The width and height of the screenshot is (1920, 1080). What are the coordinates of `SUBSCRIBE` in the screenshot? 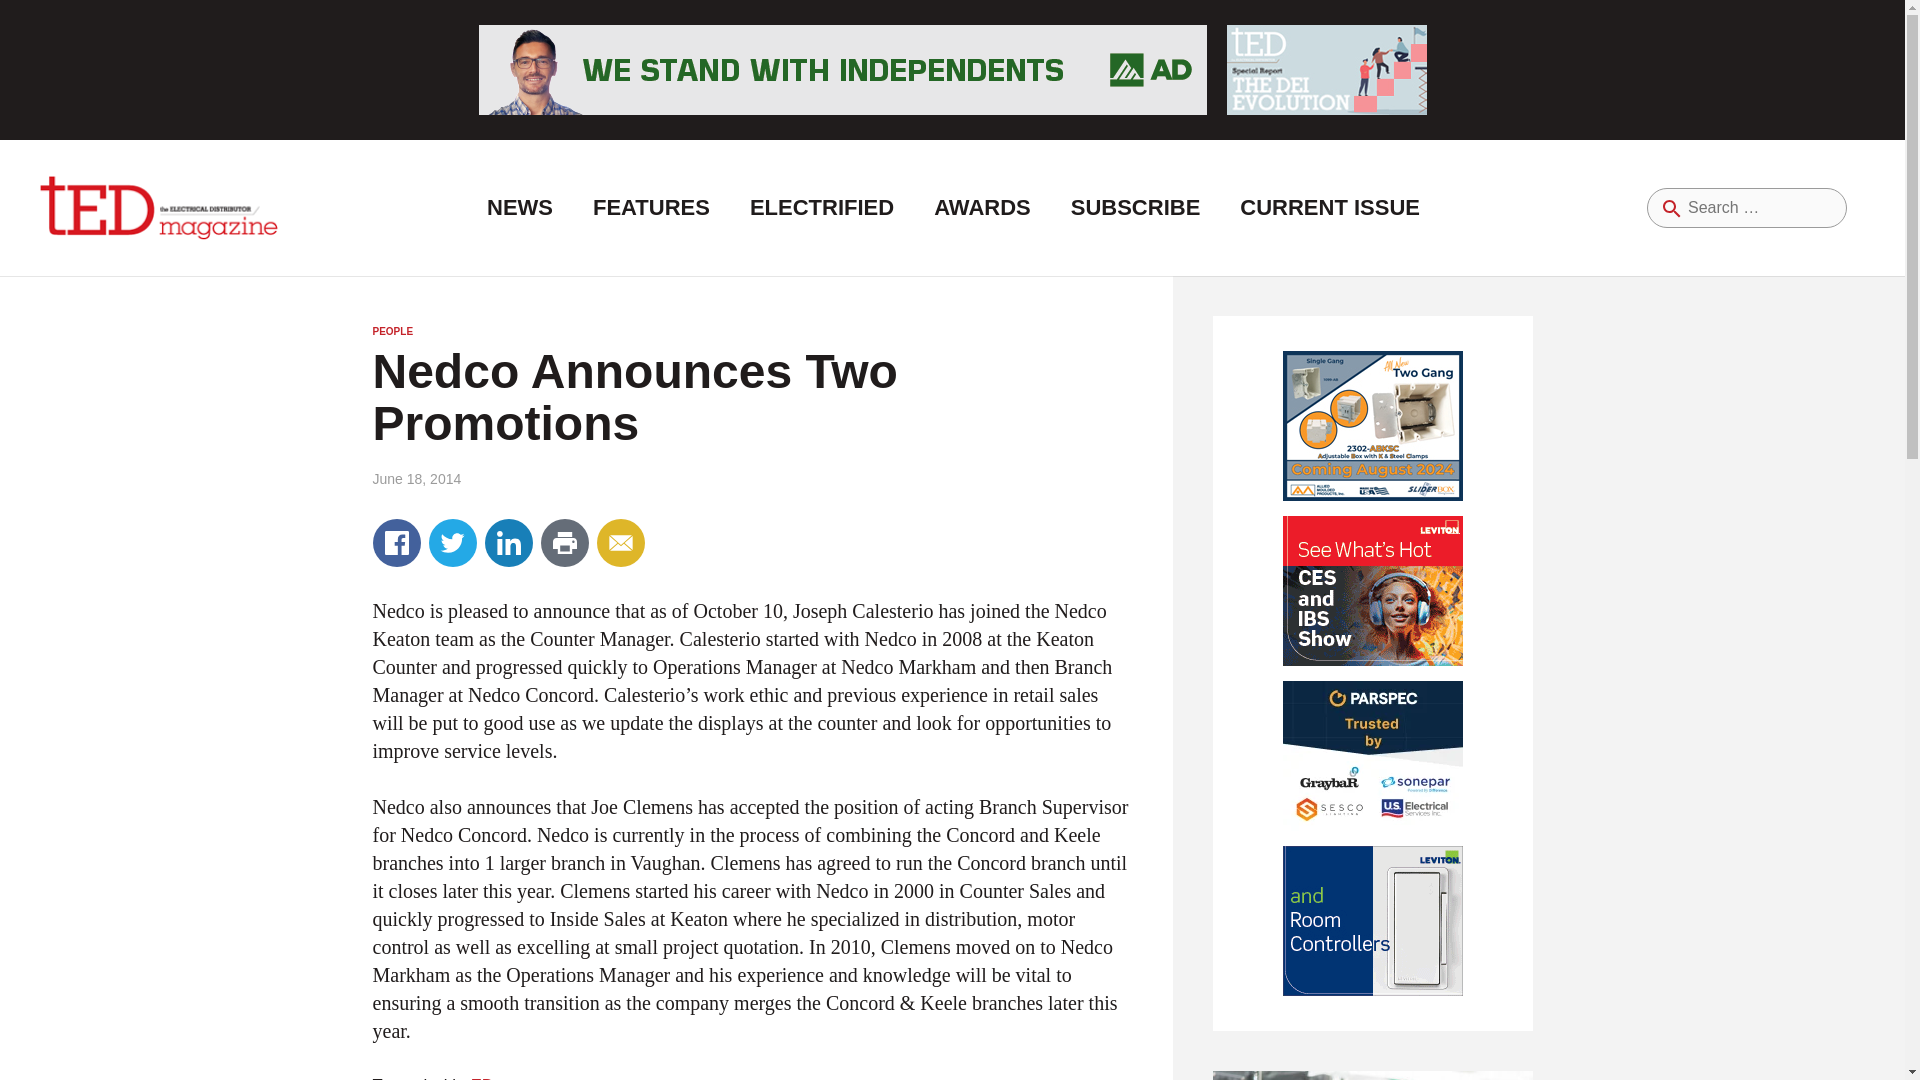 It's located at (1135, 208).